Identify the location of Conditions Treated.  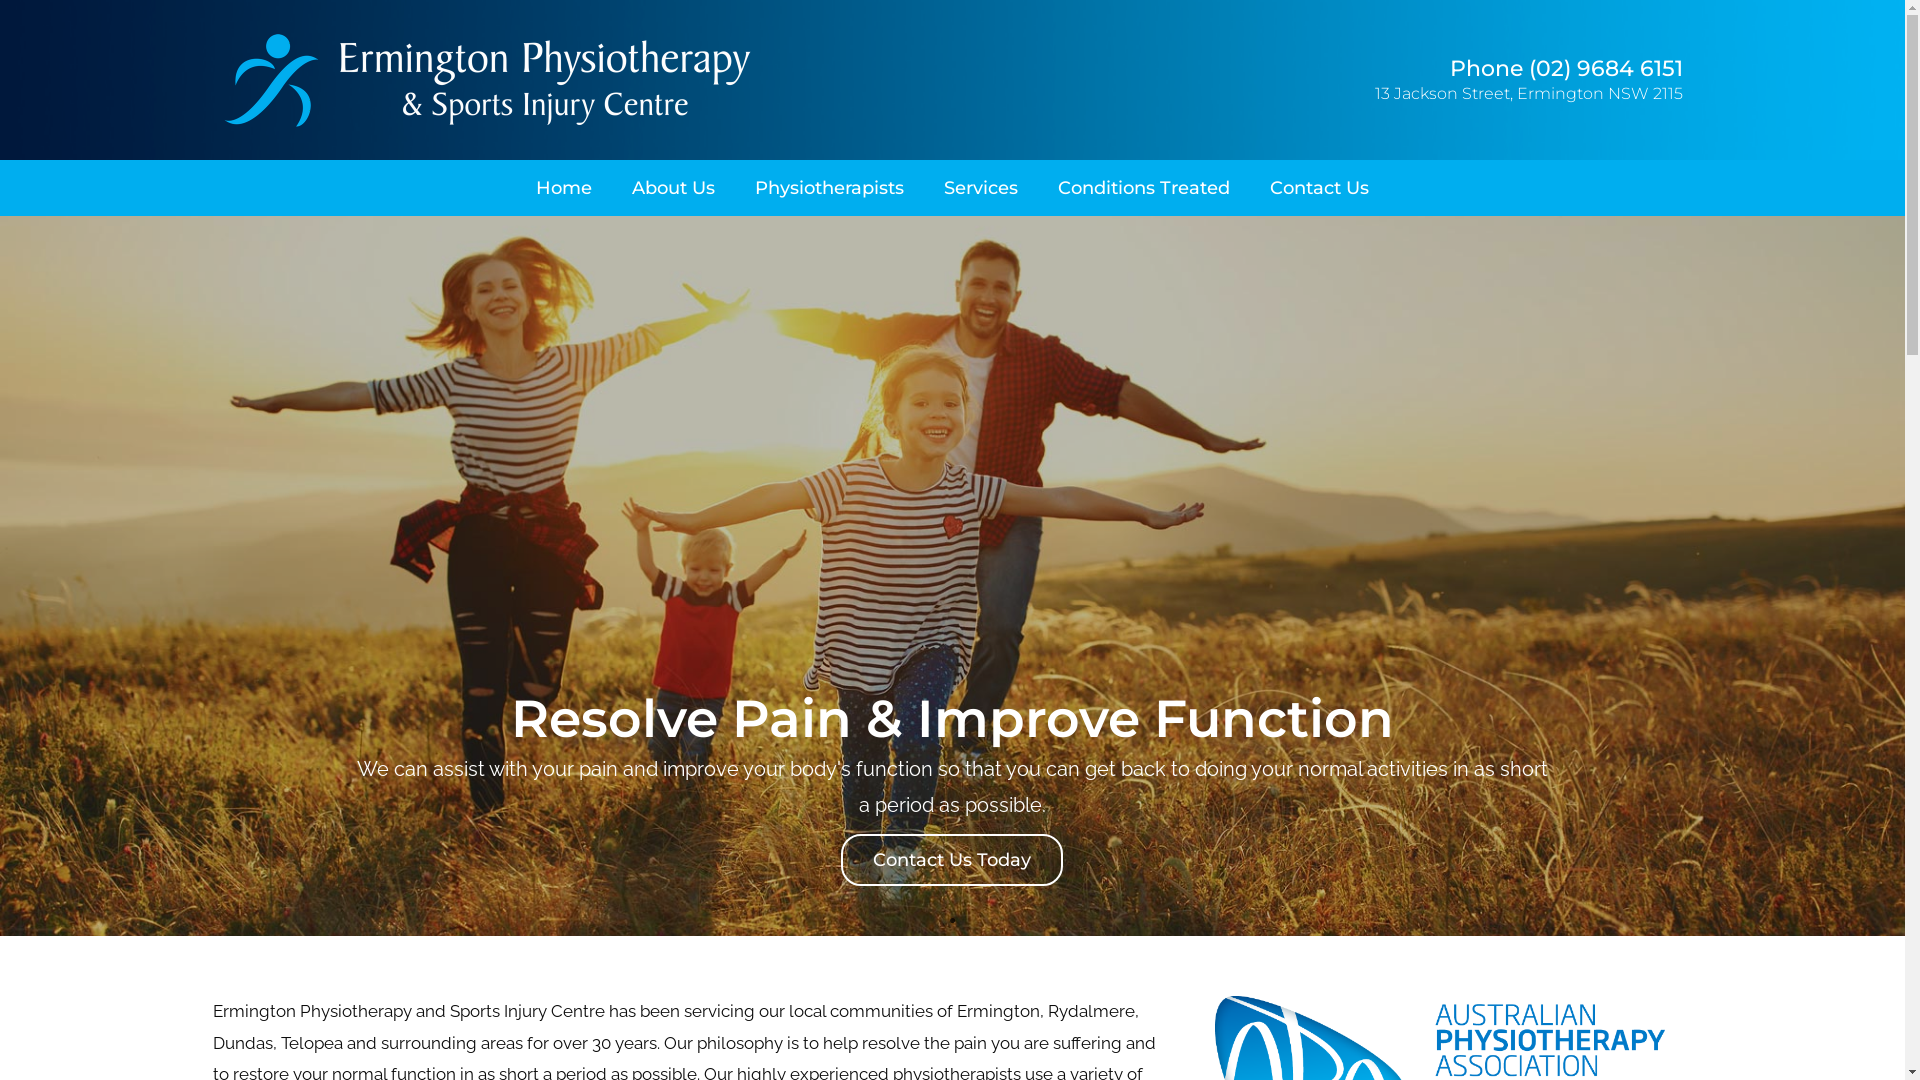
(1144, 188).